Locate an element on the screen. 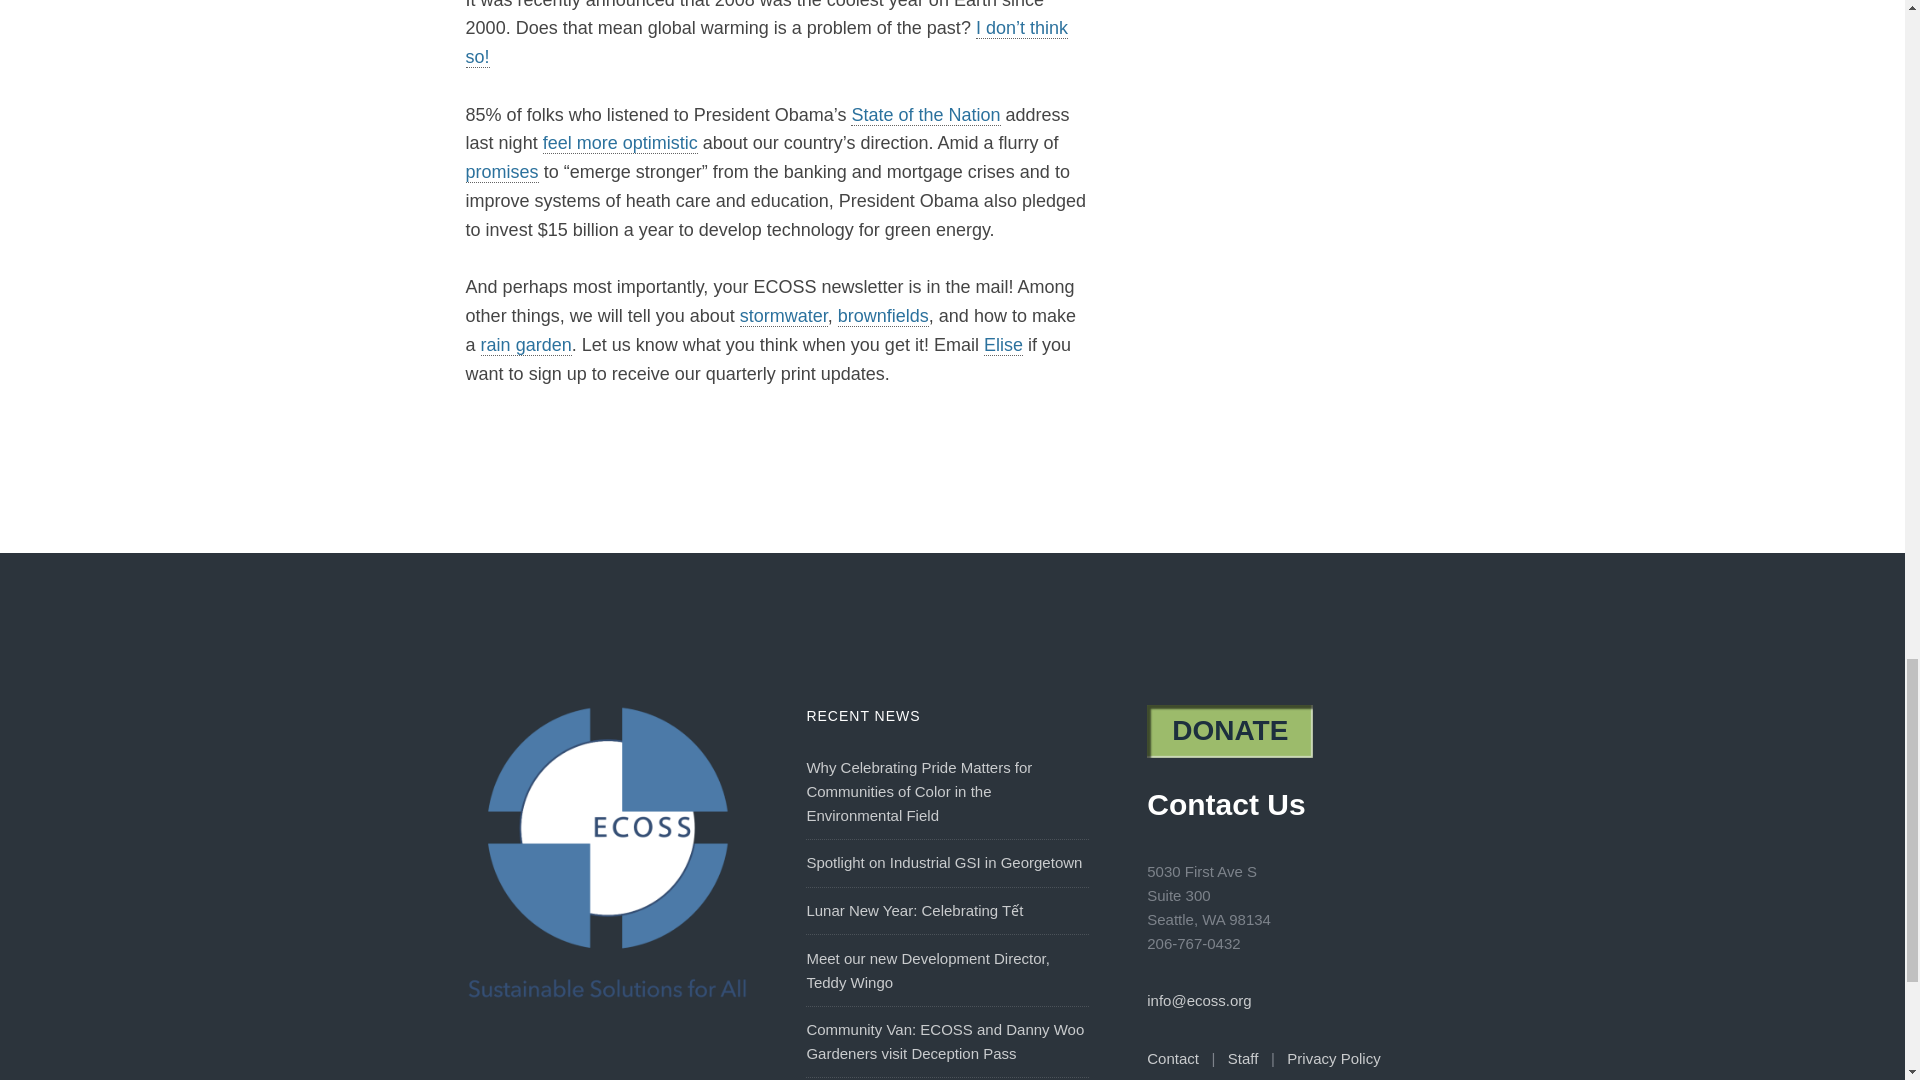  promises is located at coordinates (502, 172).